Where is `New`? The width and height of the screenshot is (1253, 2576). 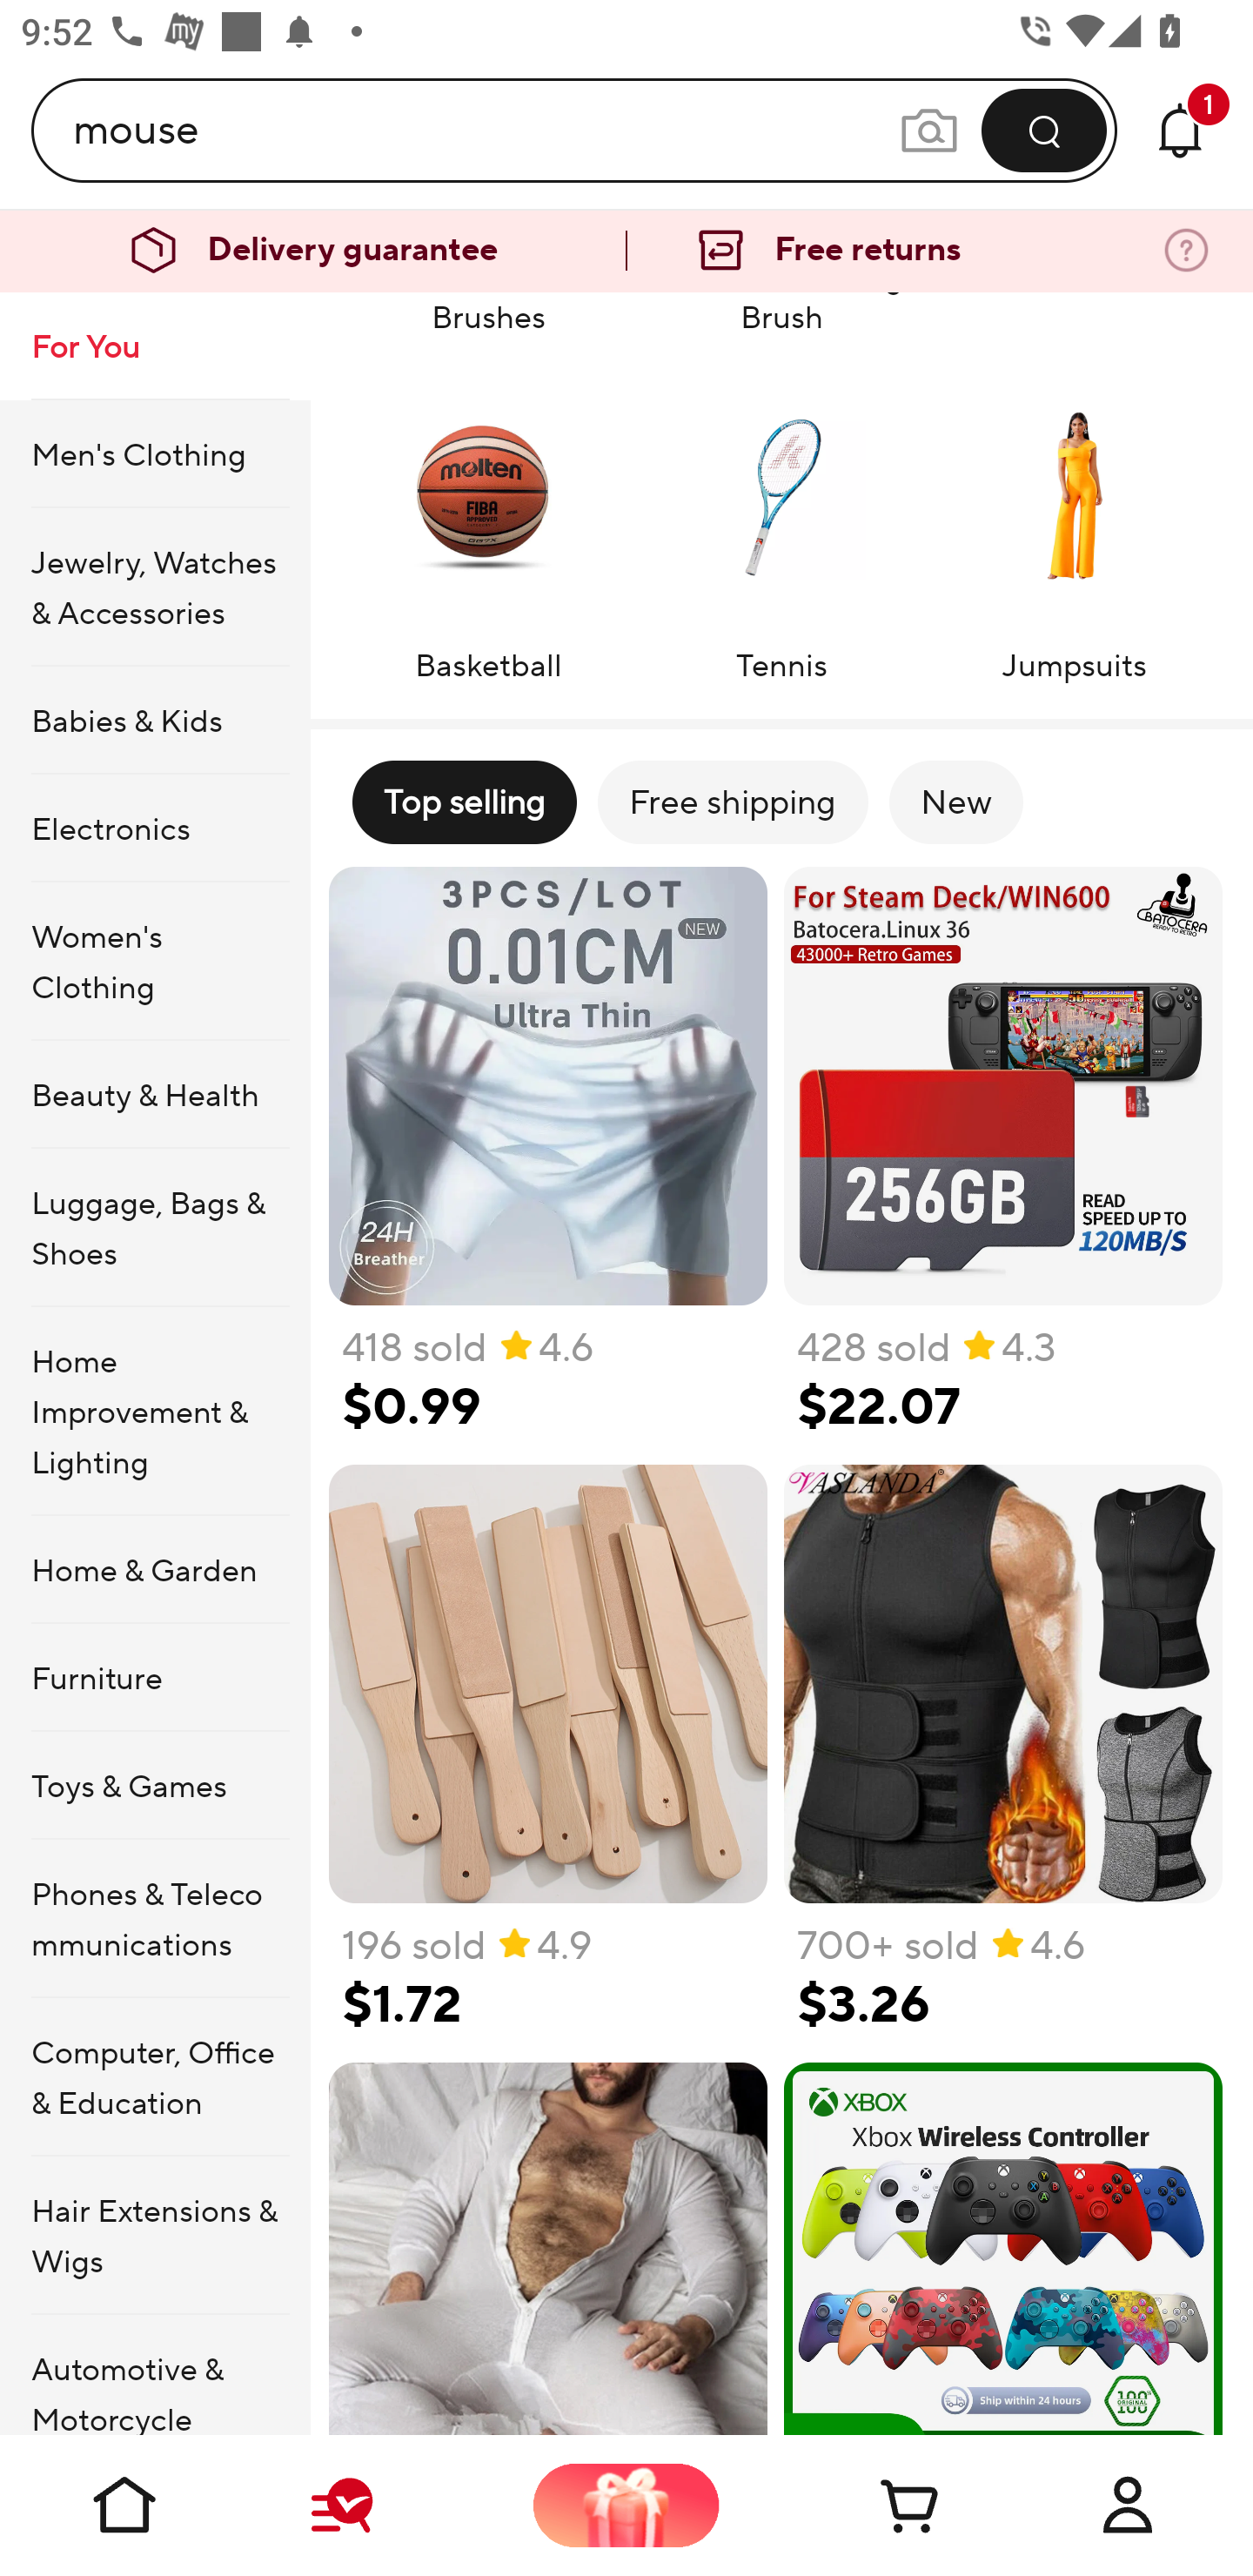 New is located at coordinates (956, 802).